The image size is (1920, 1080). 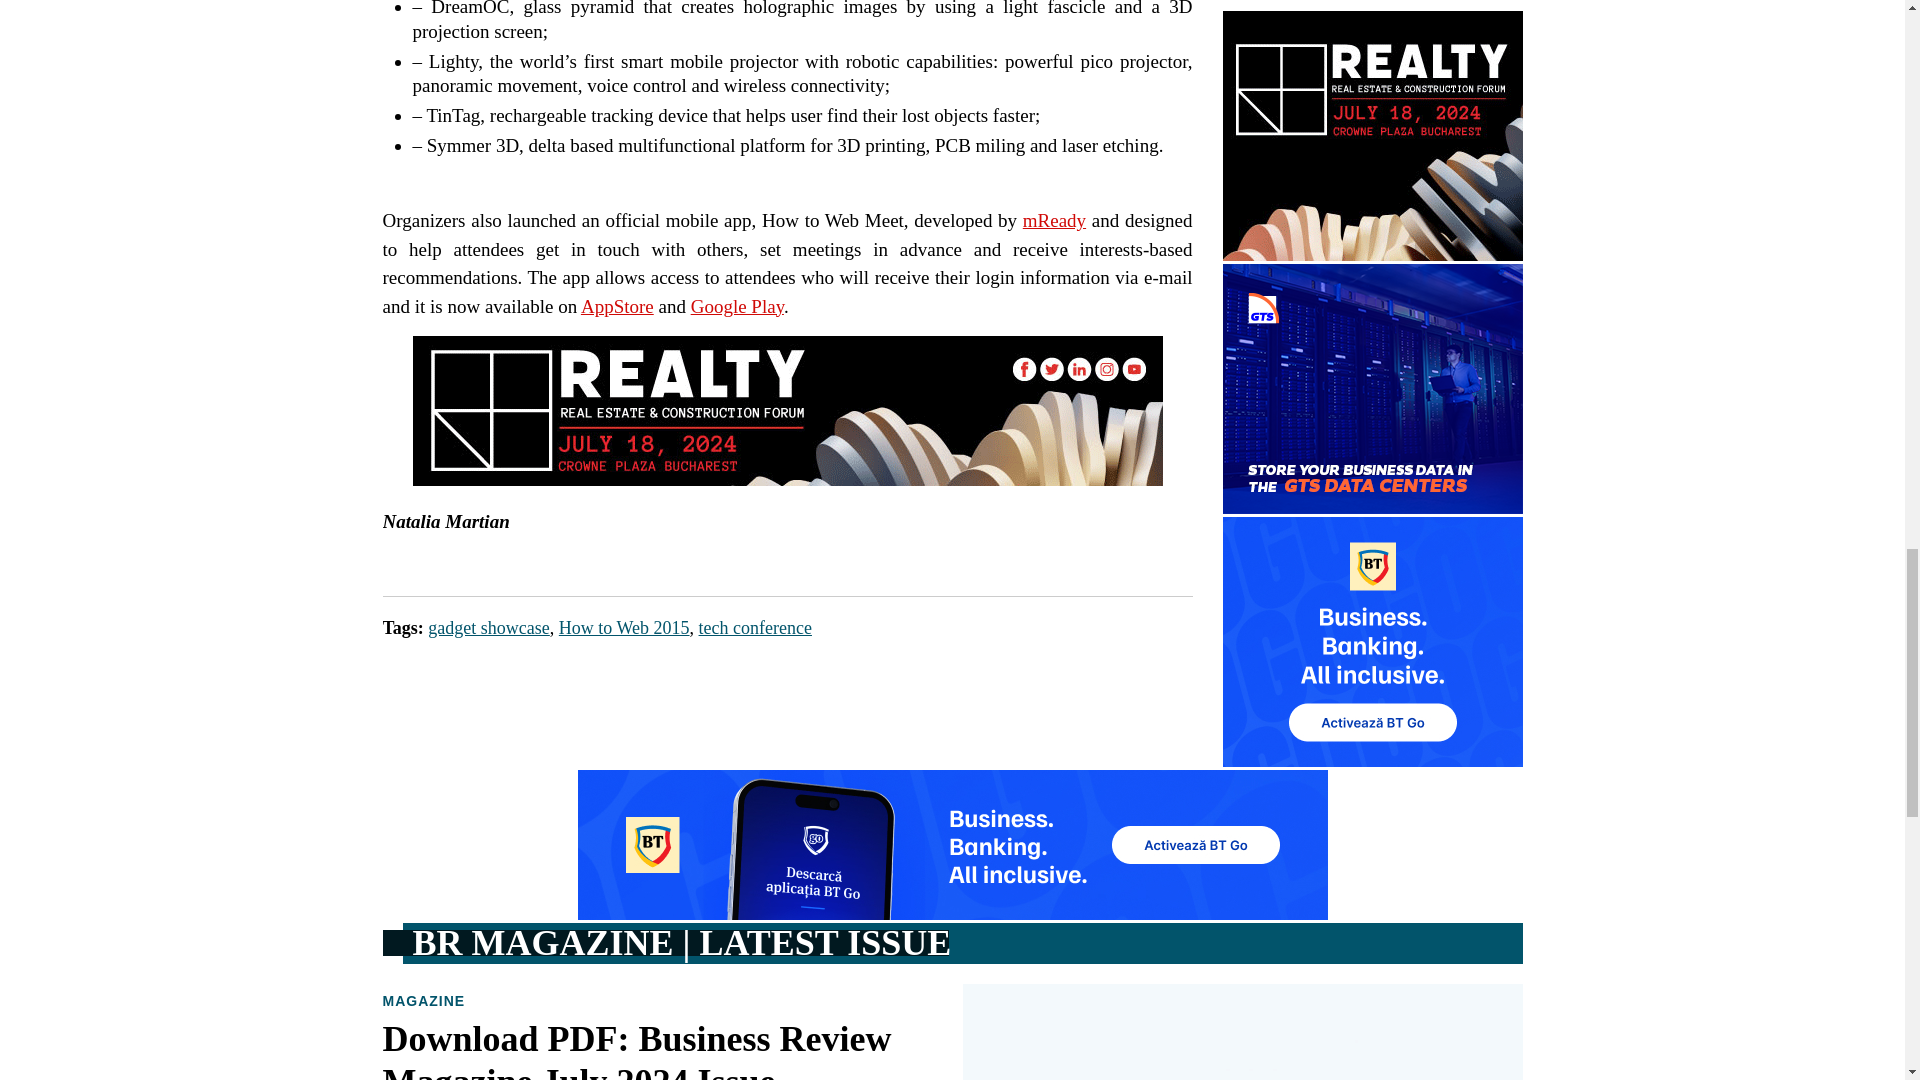 I want to click on AppStore, so click(x=618, y=306).